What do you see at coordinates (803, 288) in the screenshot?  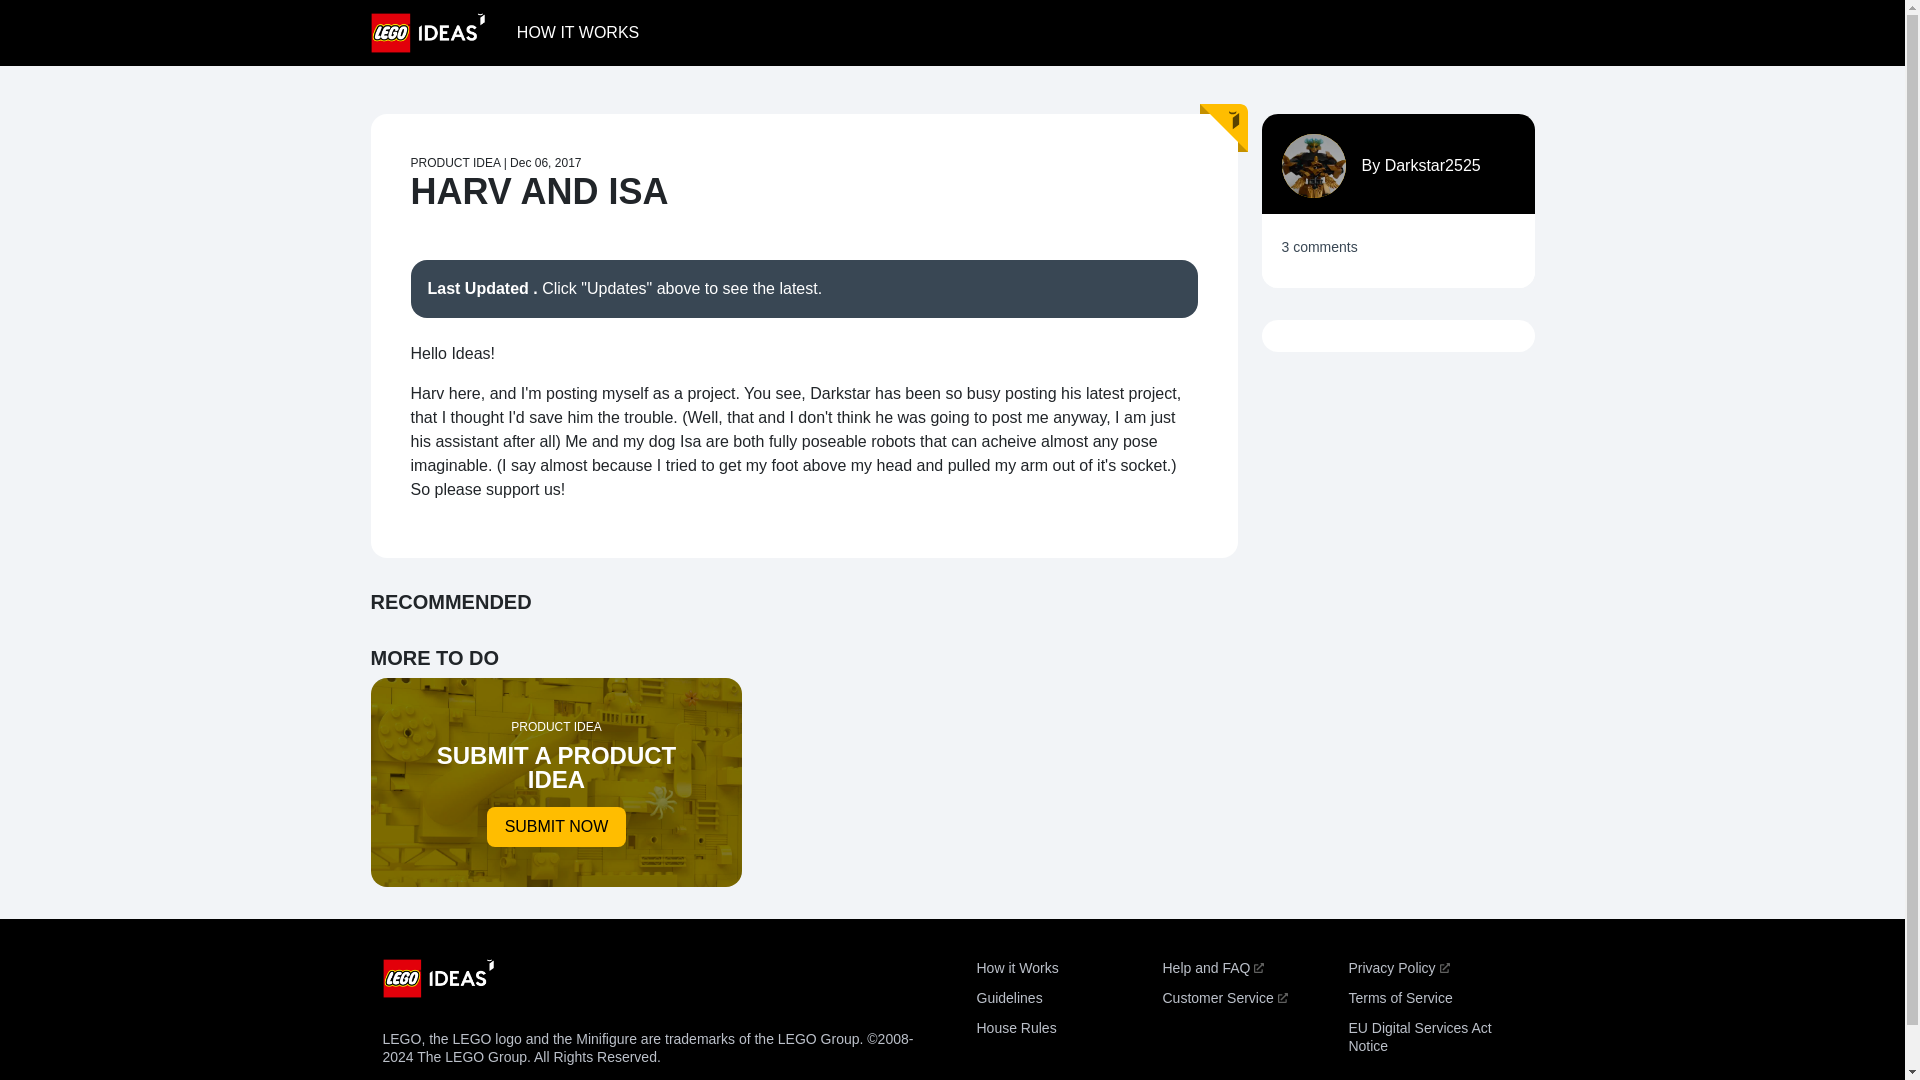 I see `Last Updated . Click "Updates" above to see the latest.` at bounding box center [803, 288].